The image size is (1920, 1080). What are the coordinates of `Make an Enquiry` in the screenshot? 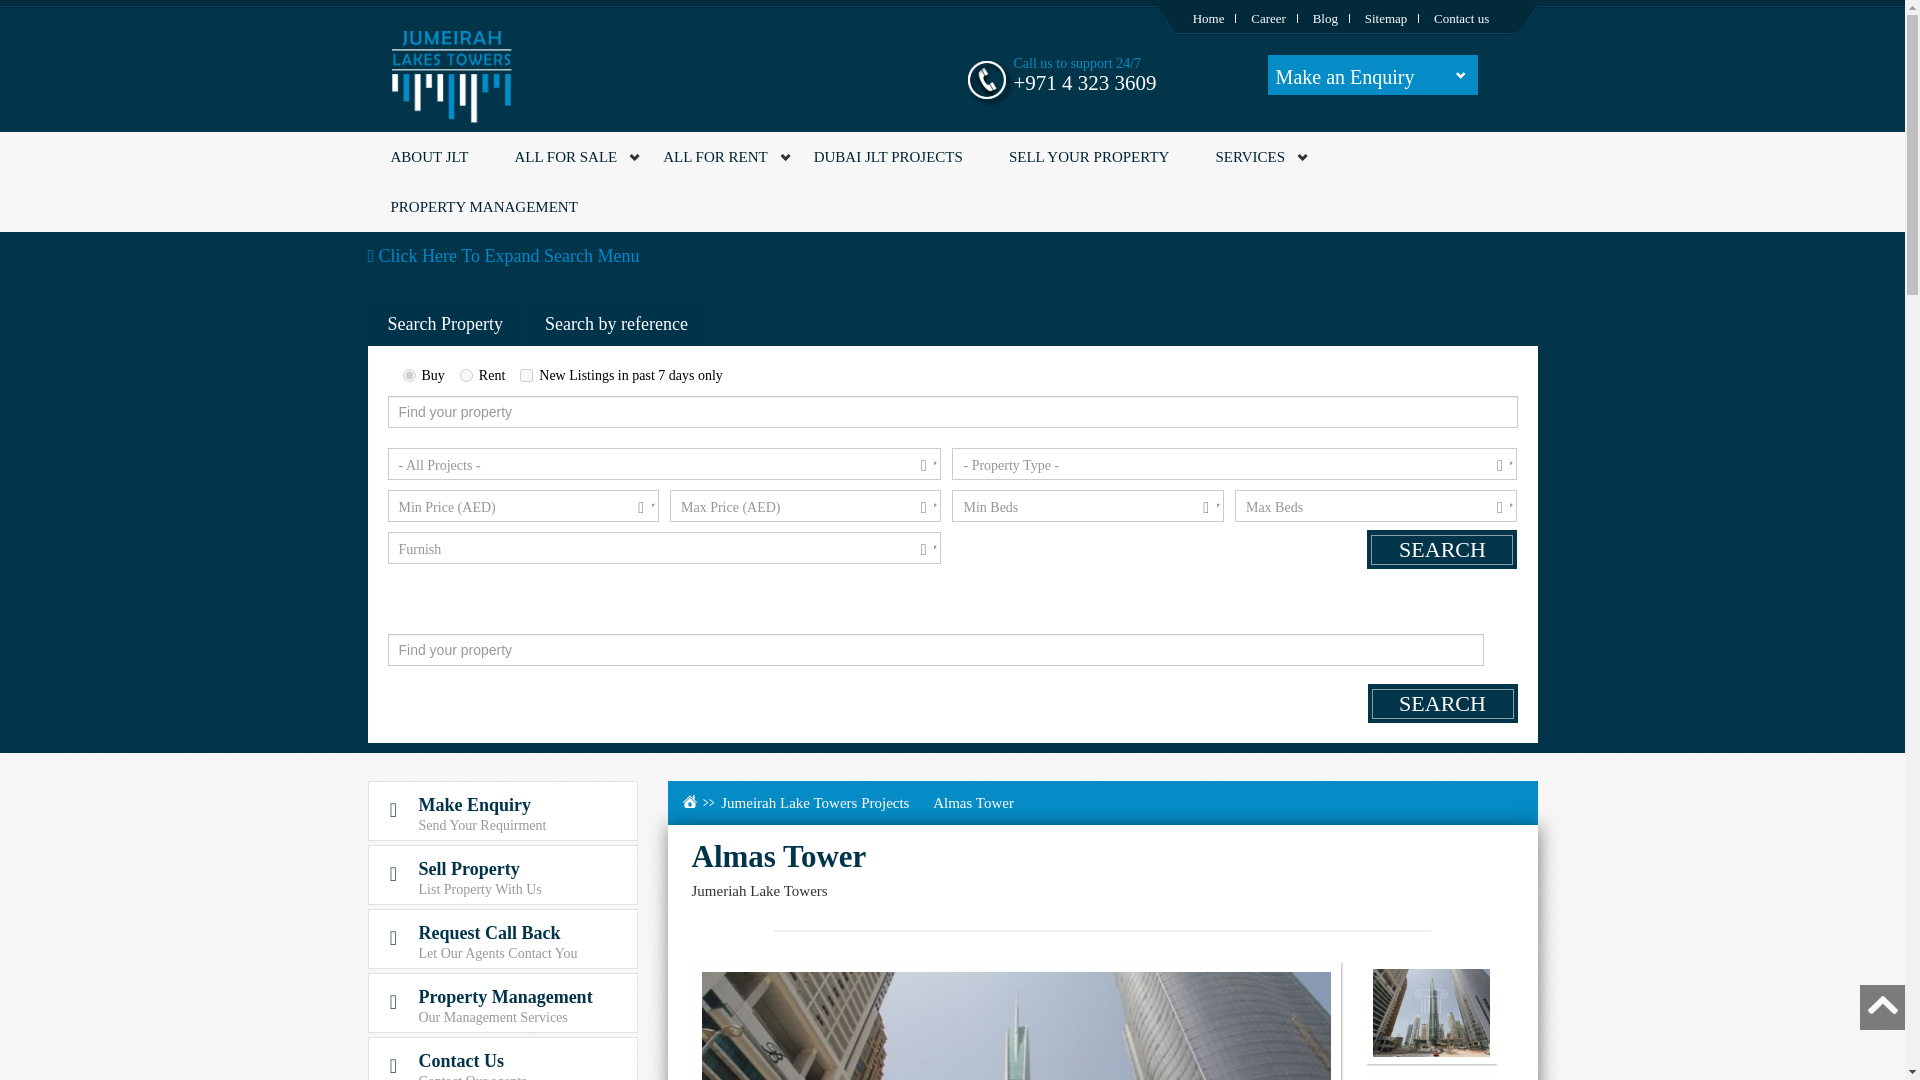 It's located at (1372, 75).